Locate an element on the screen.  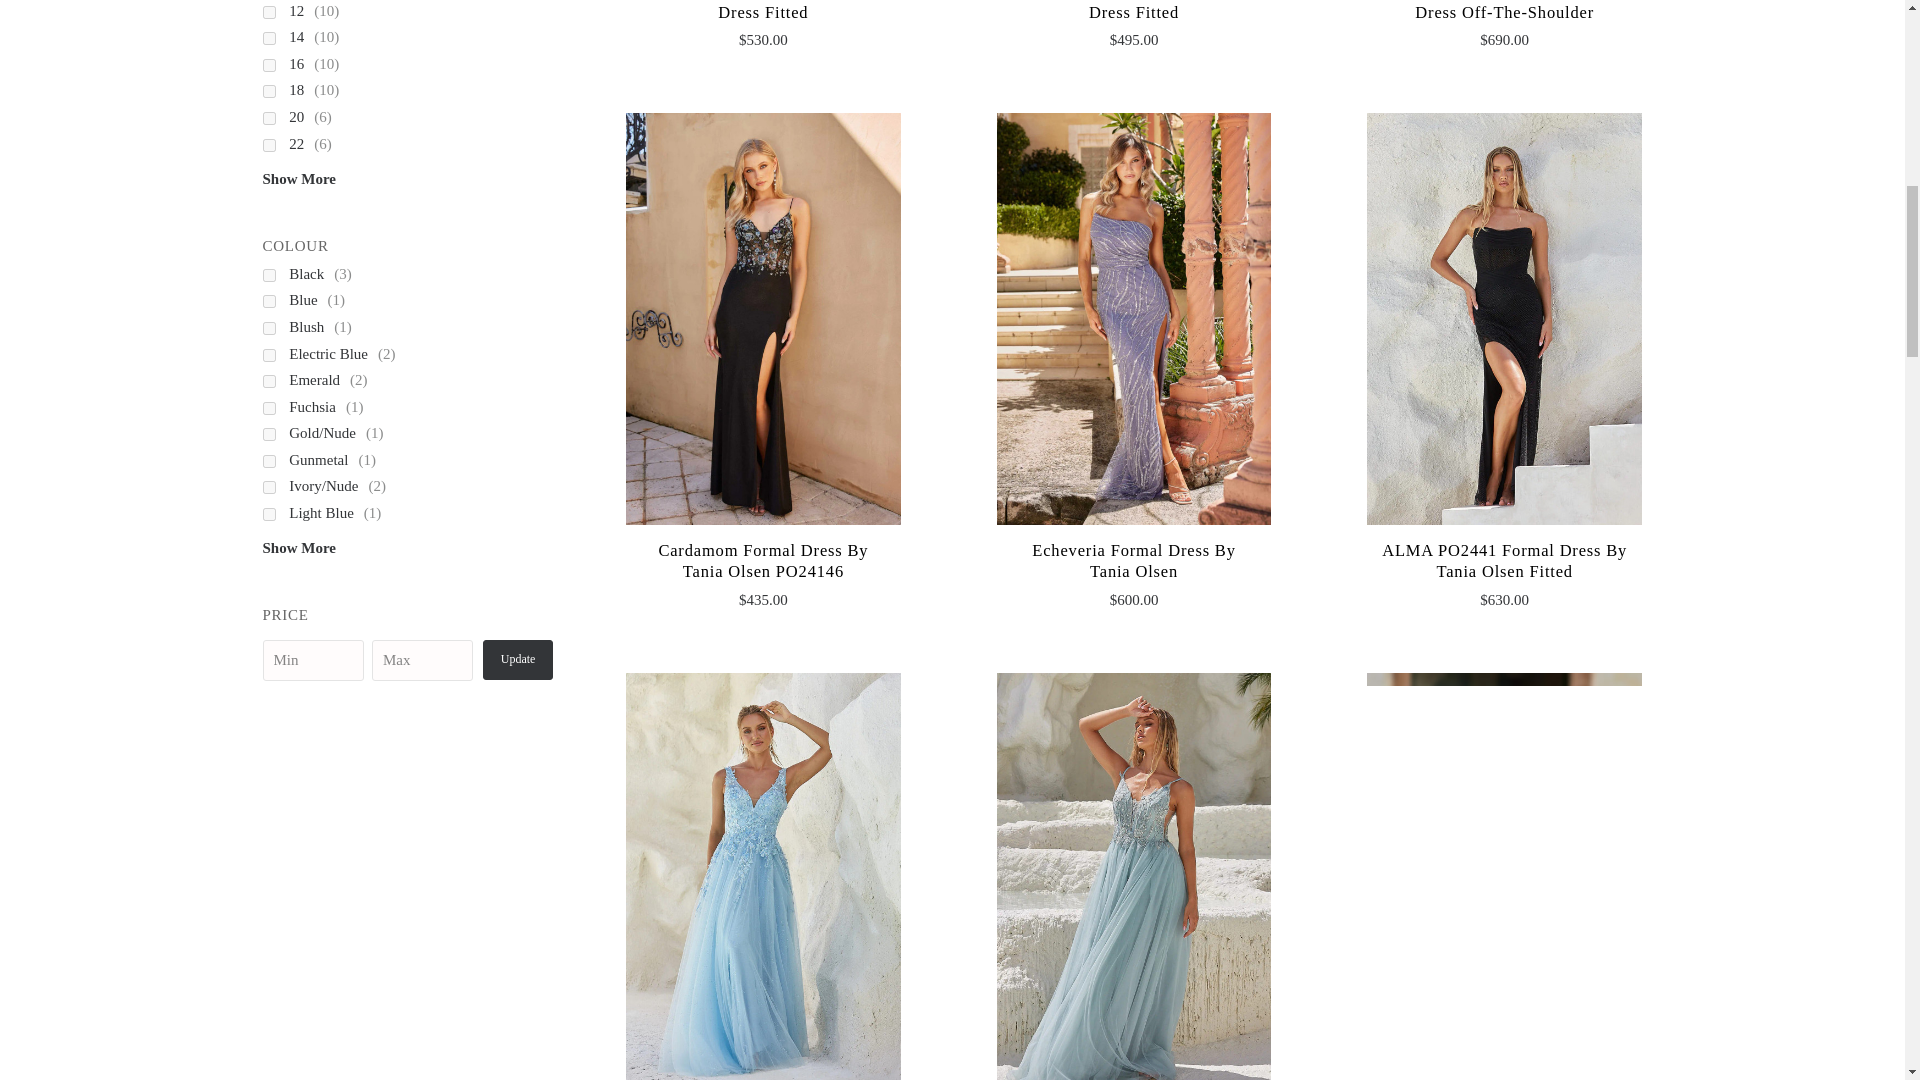
18 is located at coordinates (307, 89).